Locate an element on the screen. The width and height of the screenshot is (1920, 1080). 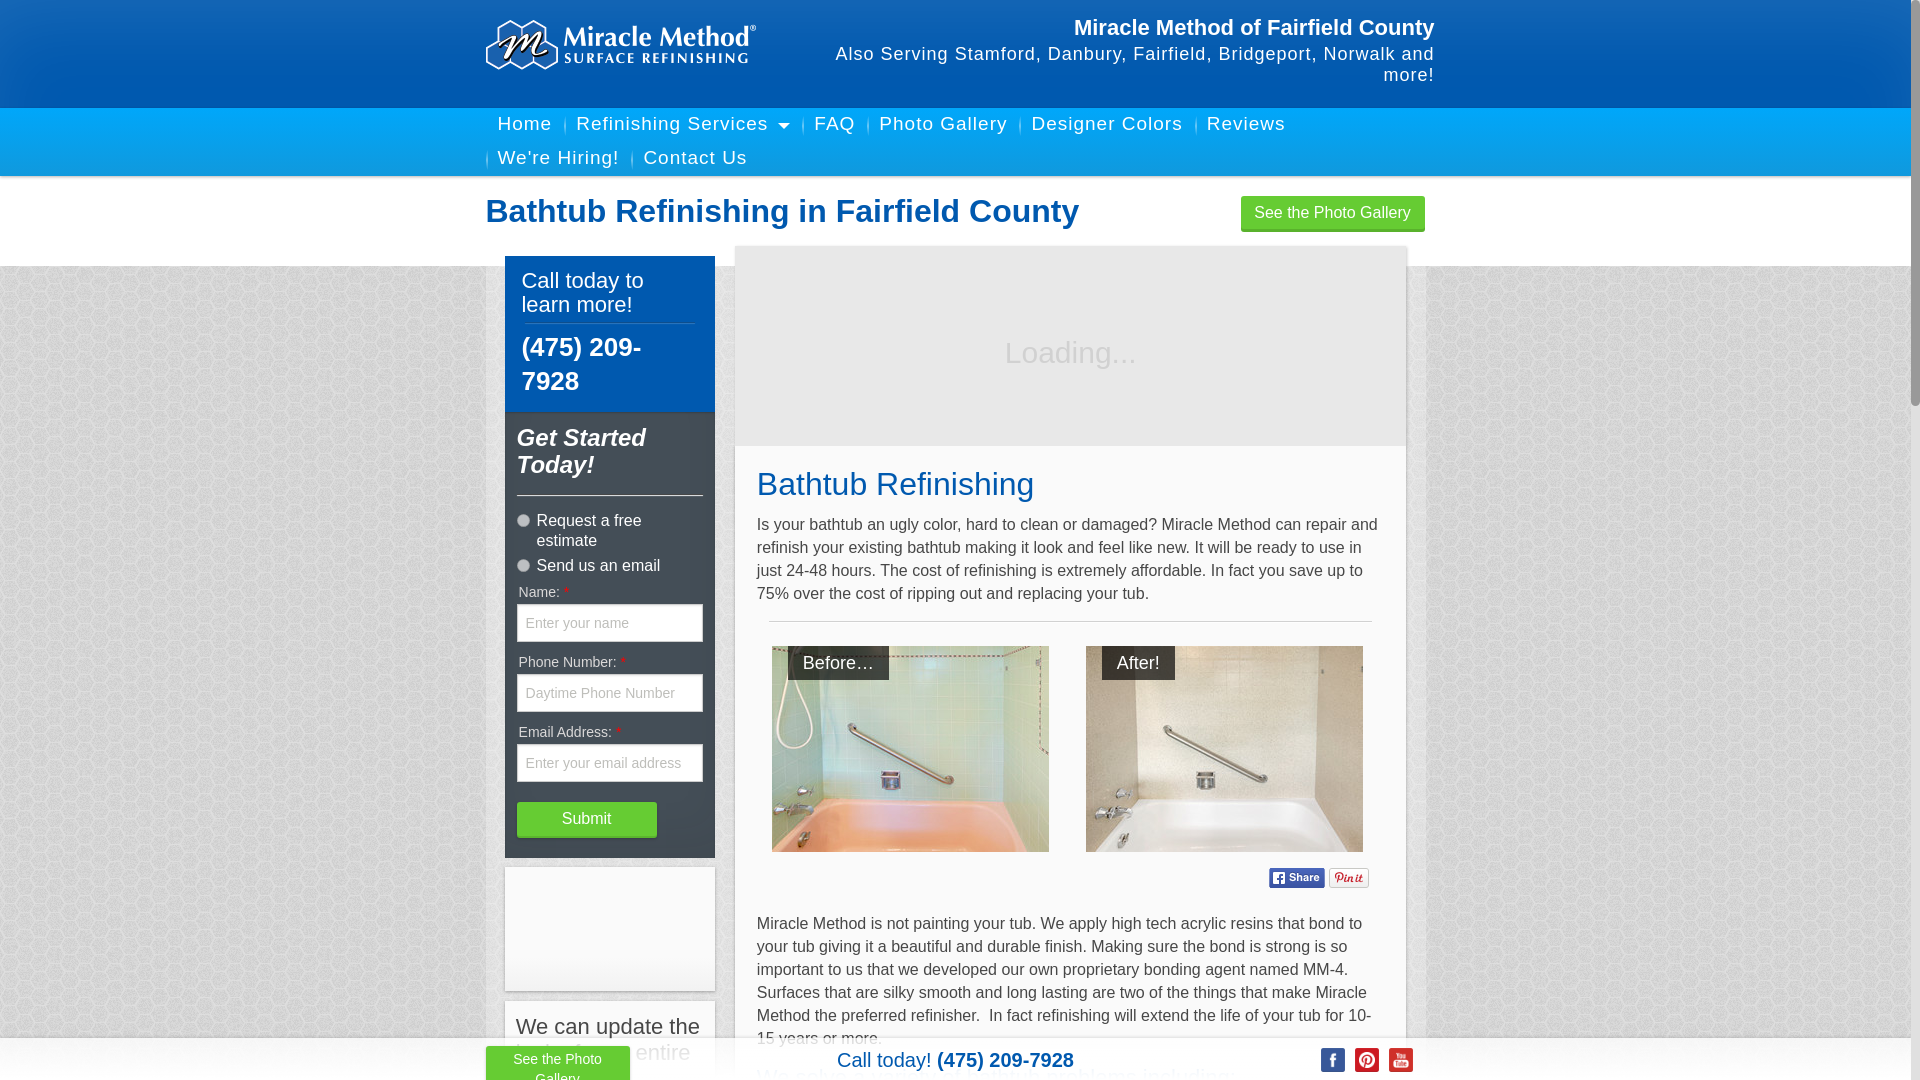
Submit is located at coordinates (586, 820).